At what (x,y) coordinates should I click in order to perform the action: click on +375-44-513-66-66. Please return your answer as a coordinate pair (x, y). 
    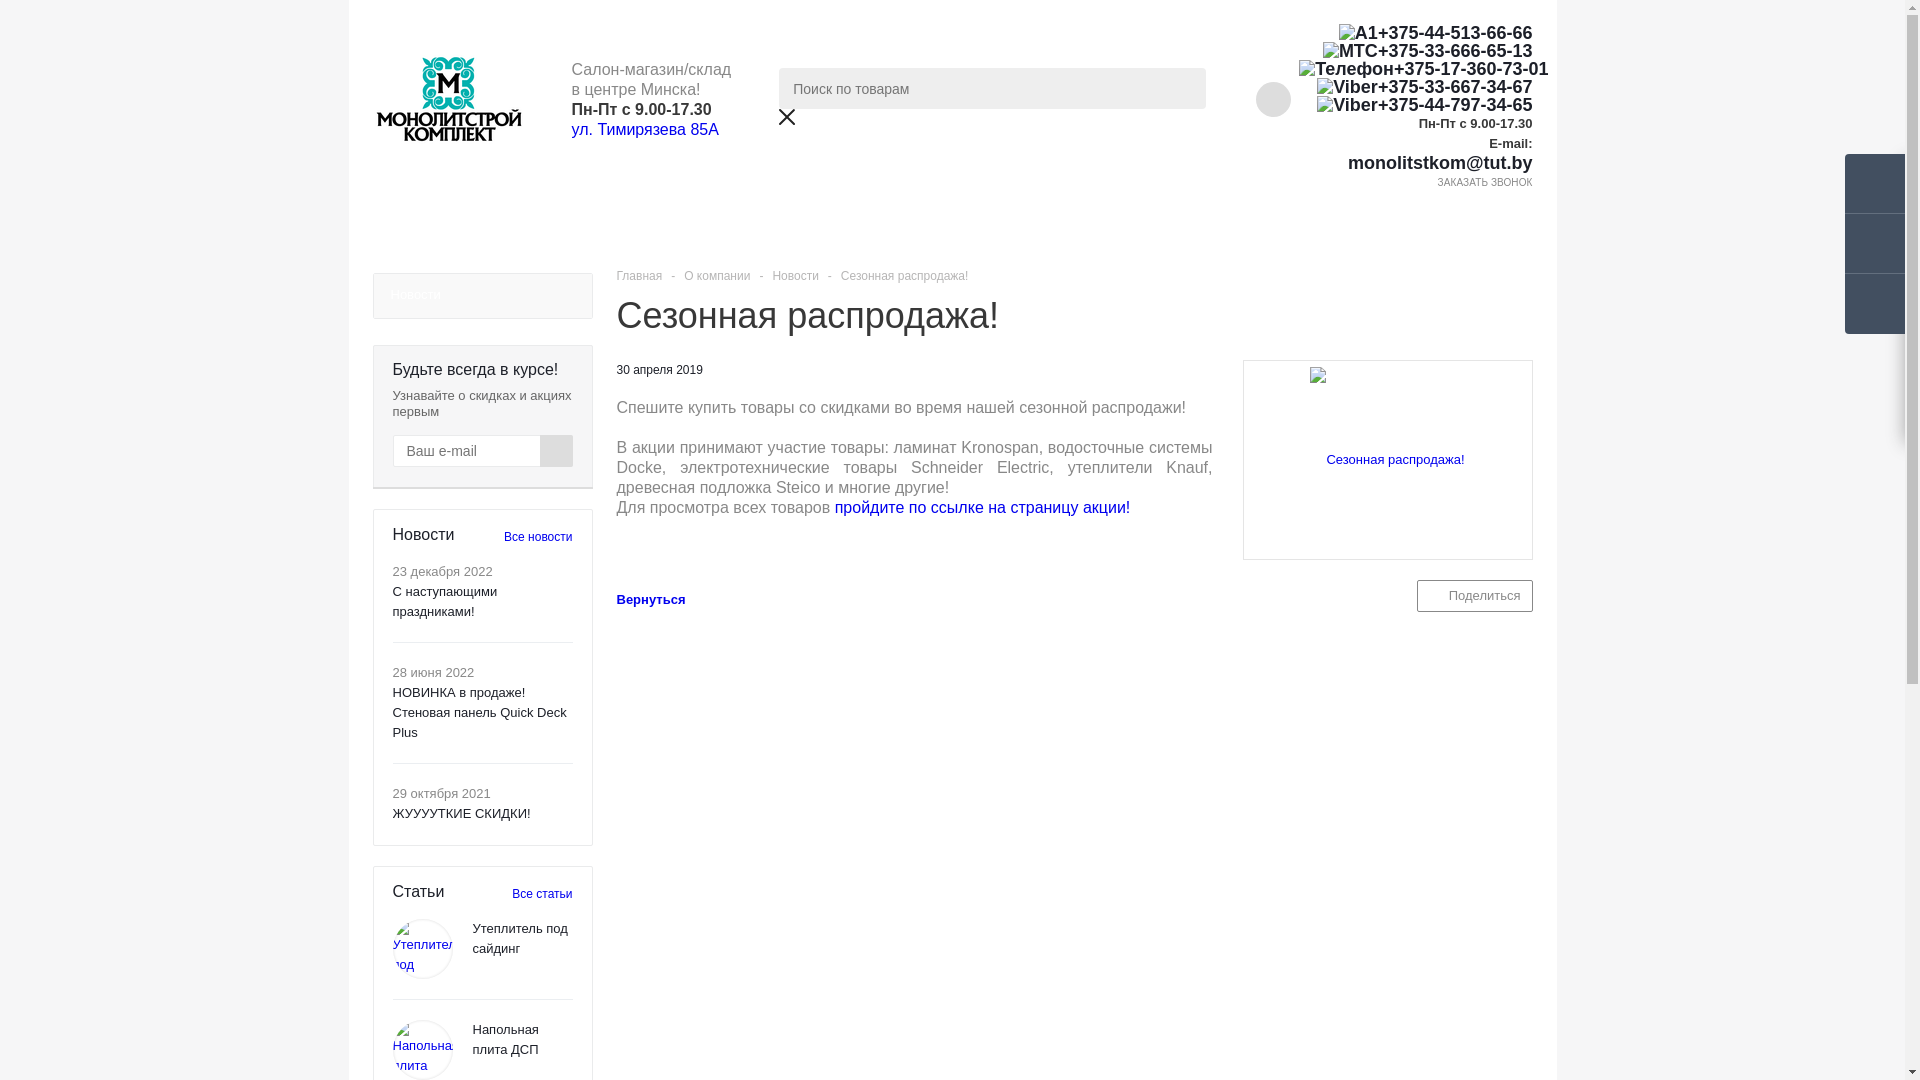
    Looking at the image, I should click on (1416, 33).